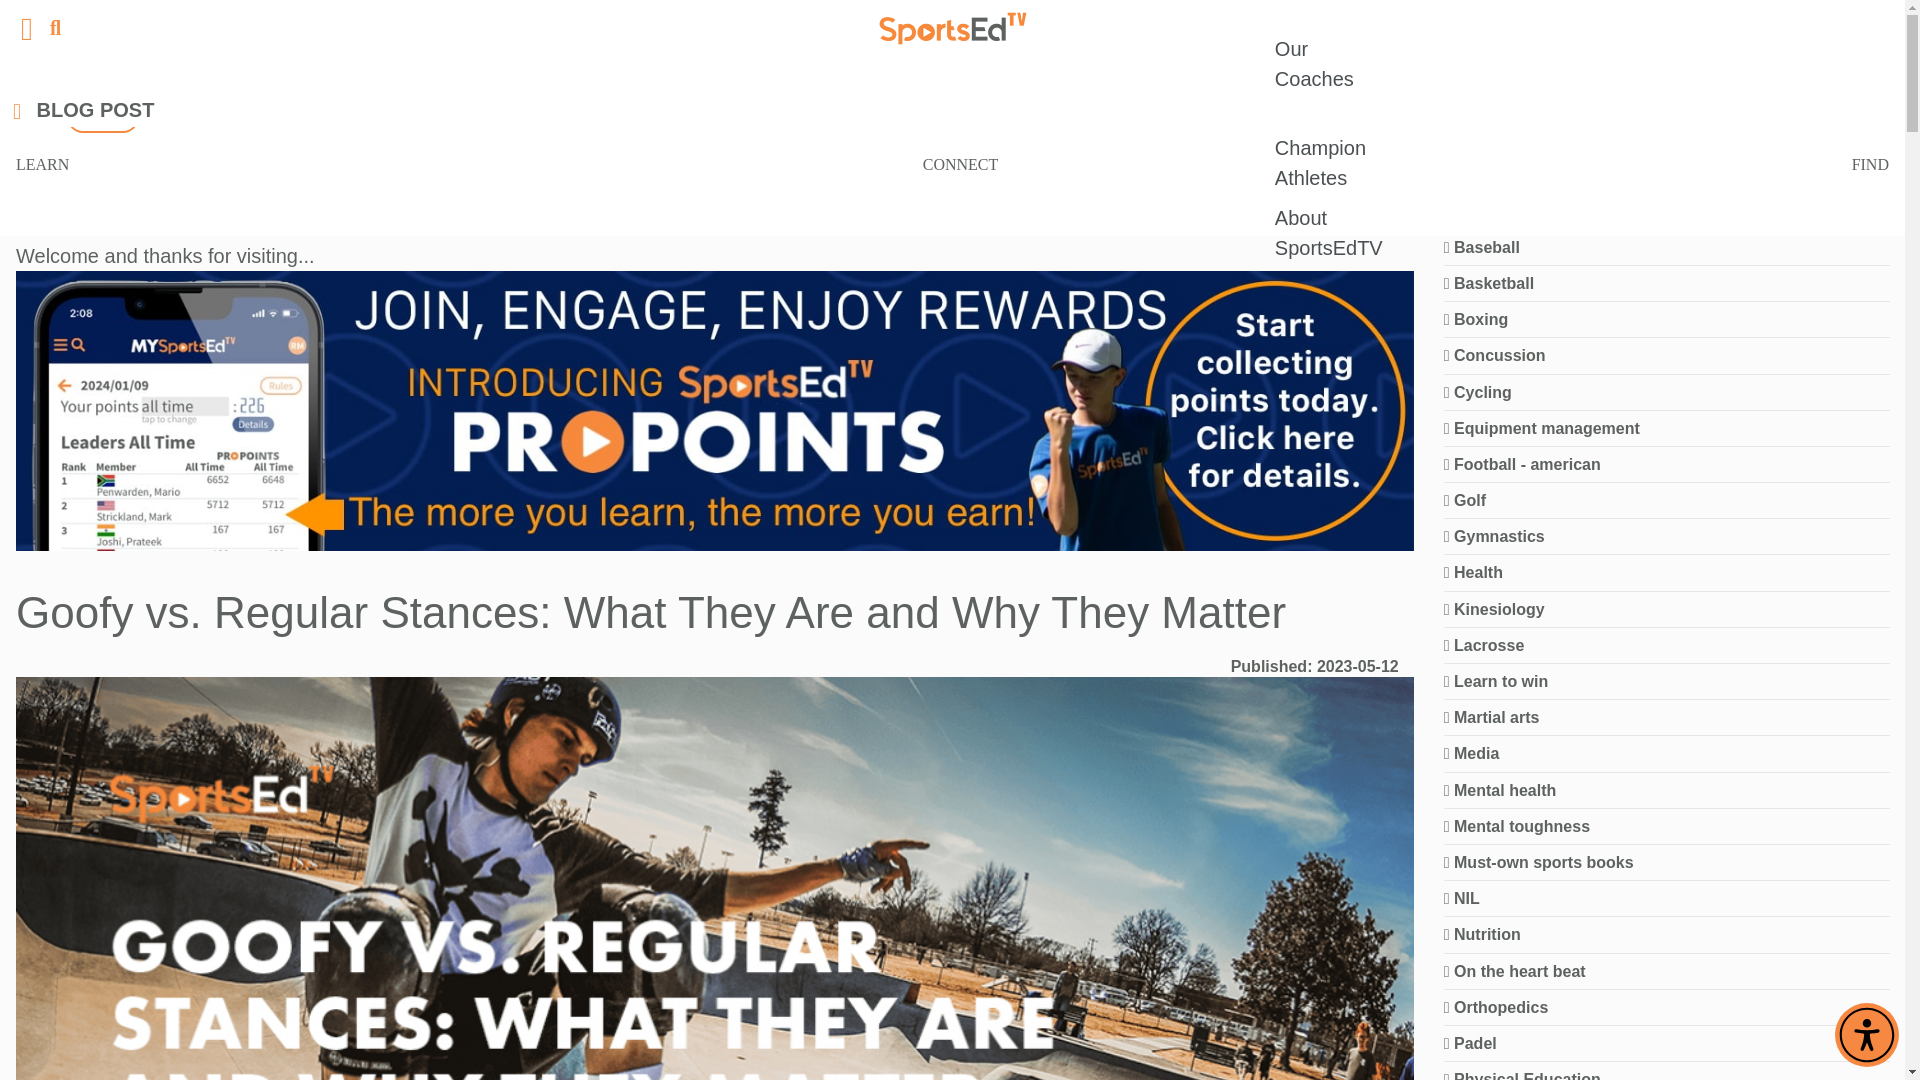  Describe the element at coordinates (102, 116) in the screenshot. I see `Sign In` at that location.